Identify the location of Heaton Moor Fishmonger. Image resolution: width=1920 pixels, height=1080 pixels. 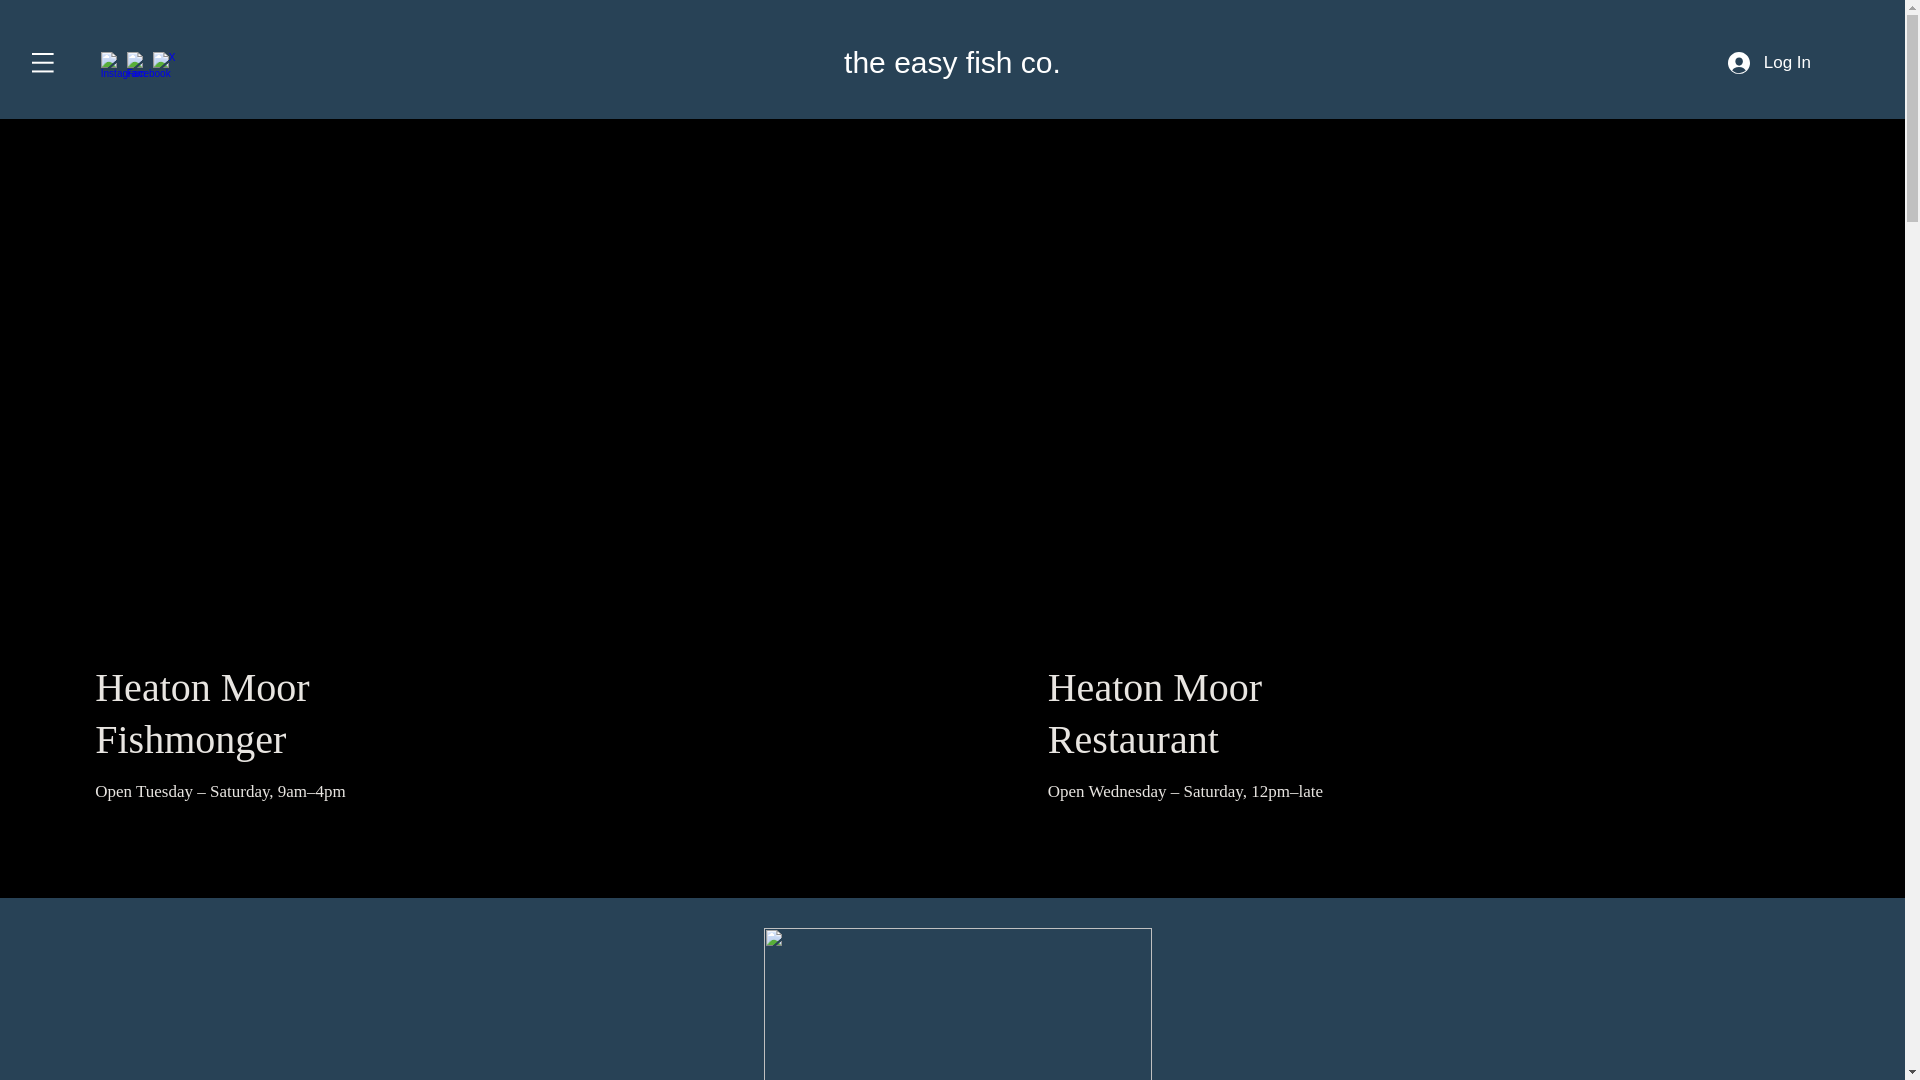
(202, 714).